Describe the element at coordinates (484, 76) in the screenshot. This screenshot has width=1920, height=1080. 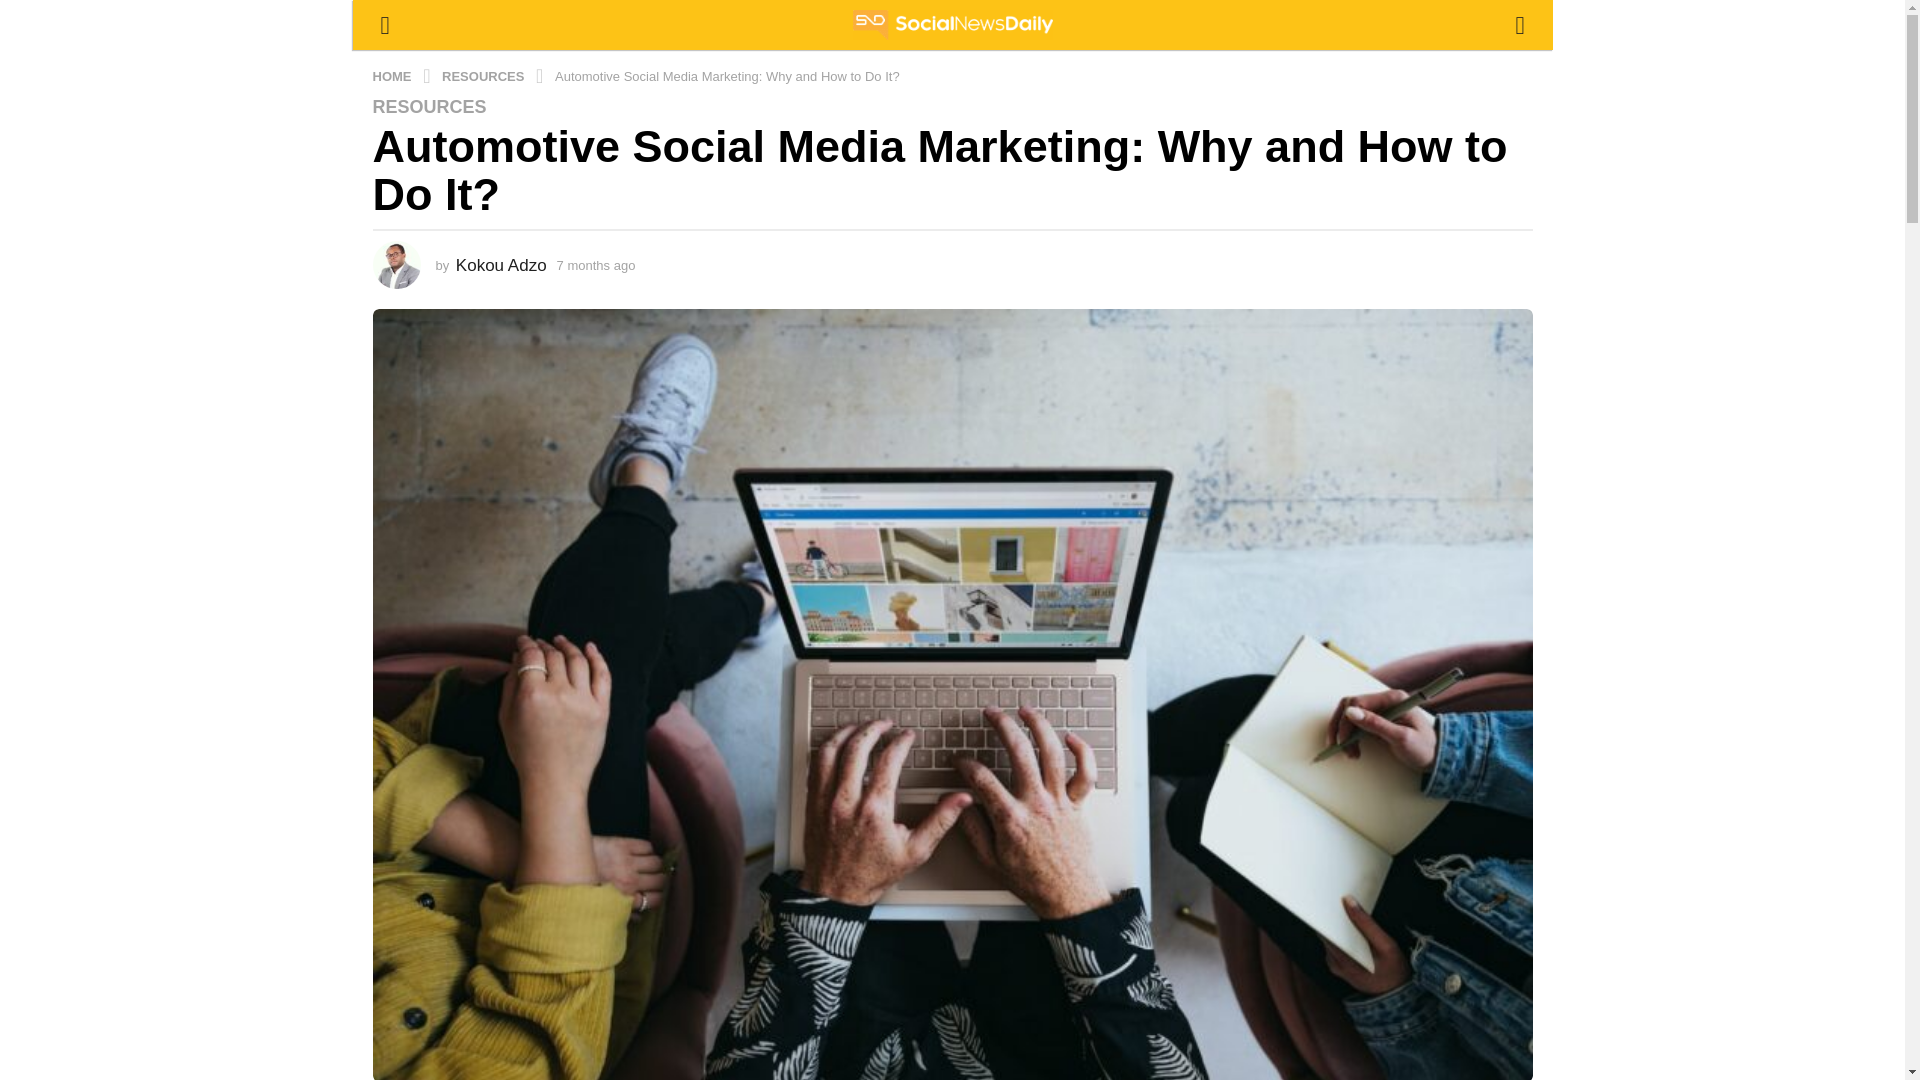
I see `RESOURCES` at that location.